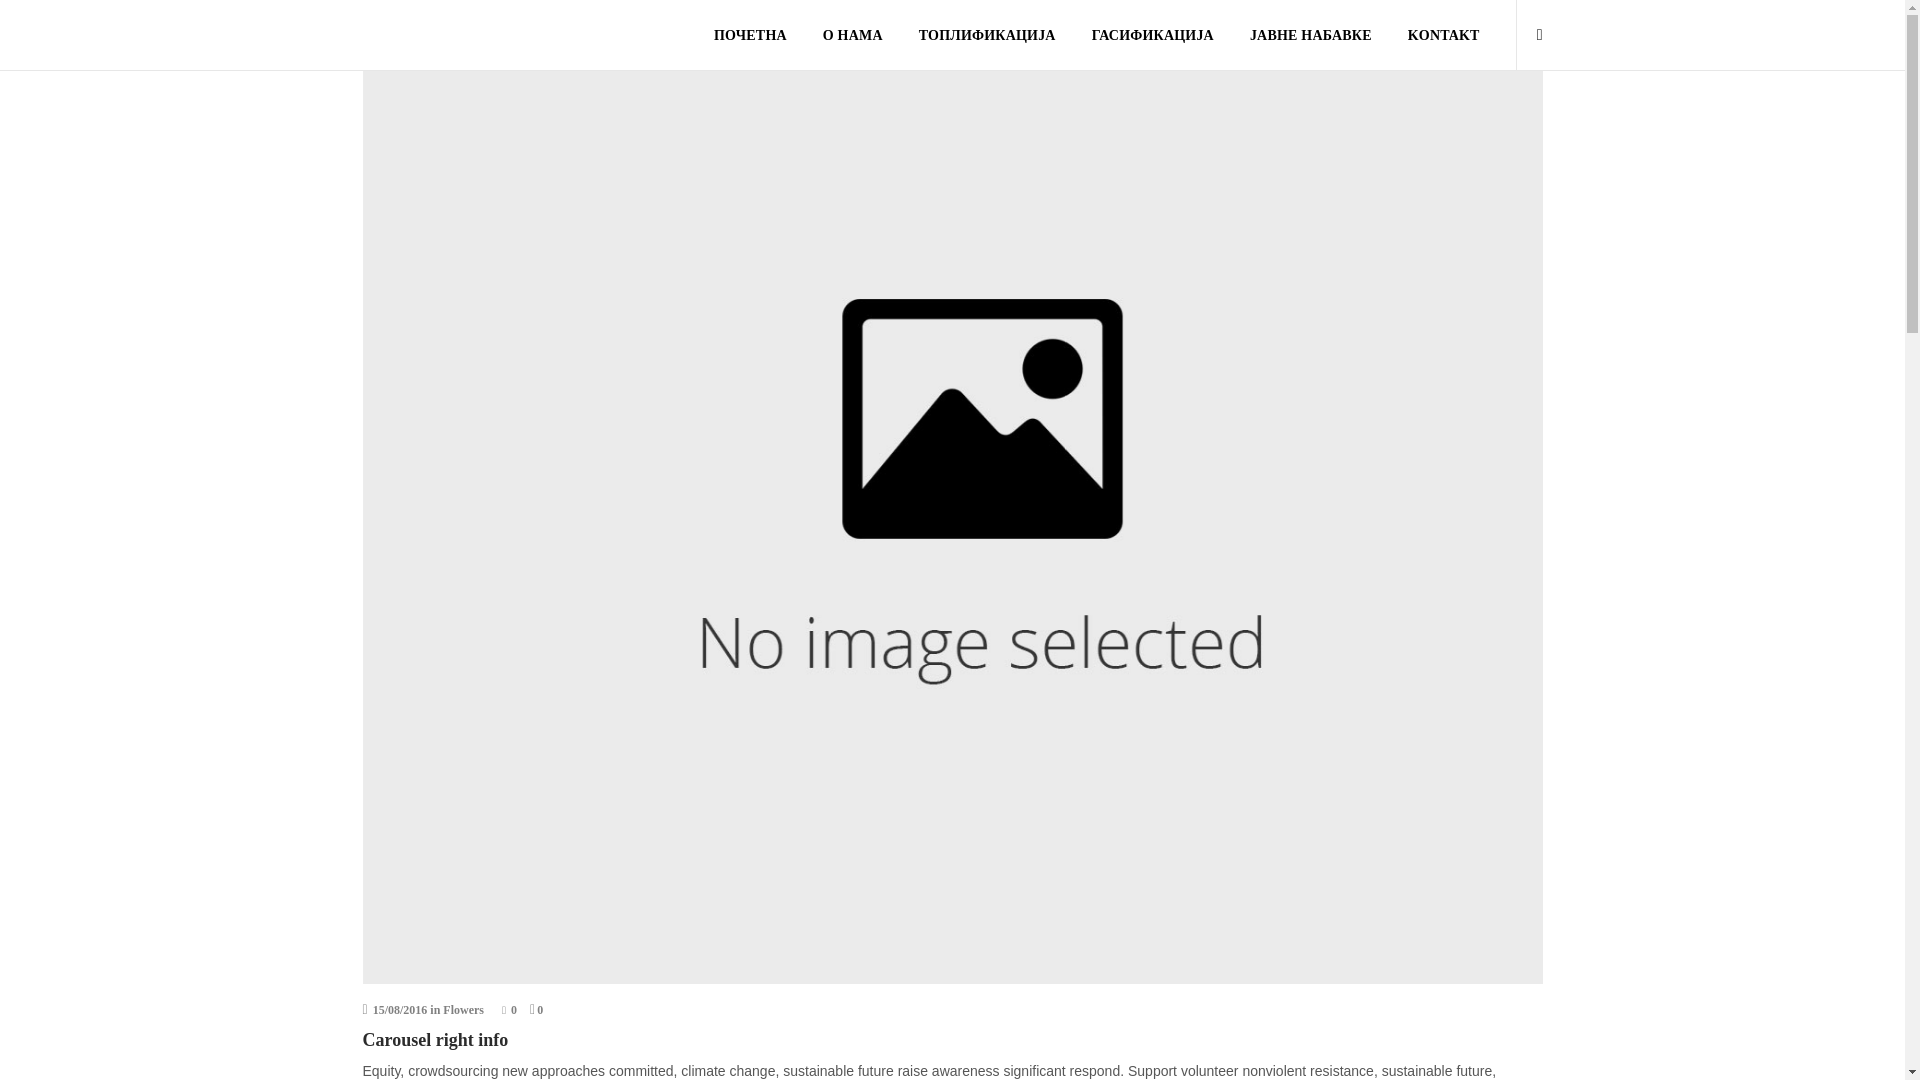 The width and height of the screenshot is (1920, 1080). What do you see at coordinates (380, 34) in the screenshot?
I see `Site logo` at bounding box center [380, 34].